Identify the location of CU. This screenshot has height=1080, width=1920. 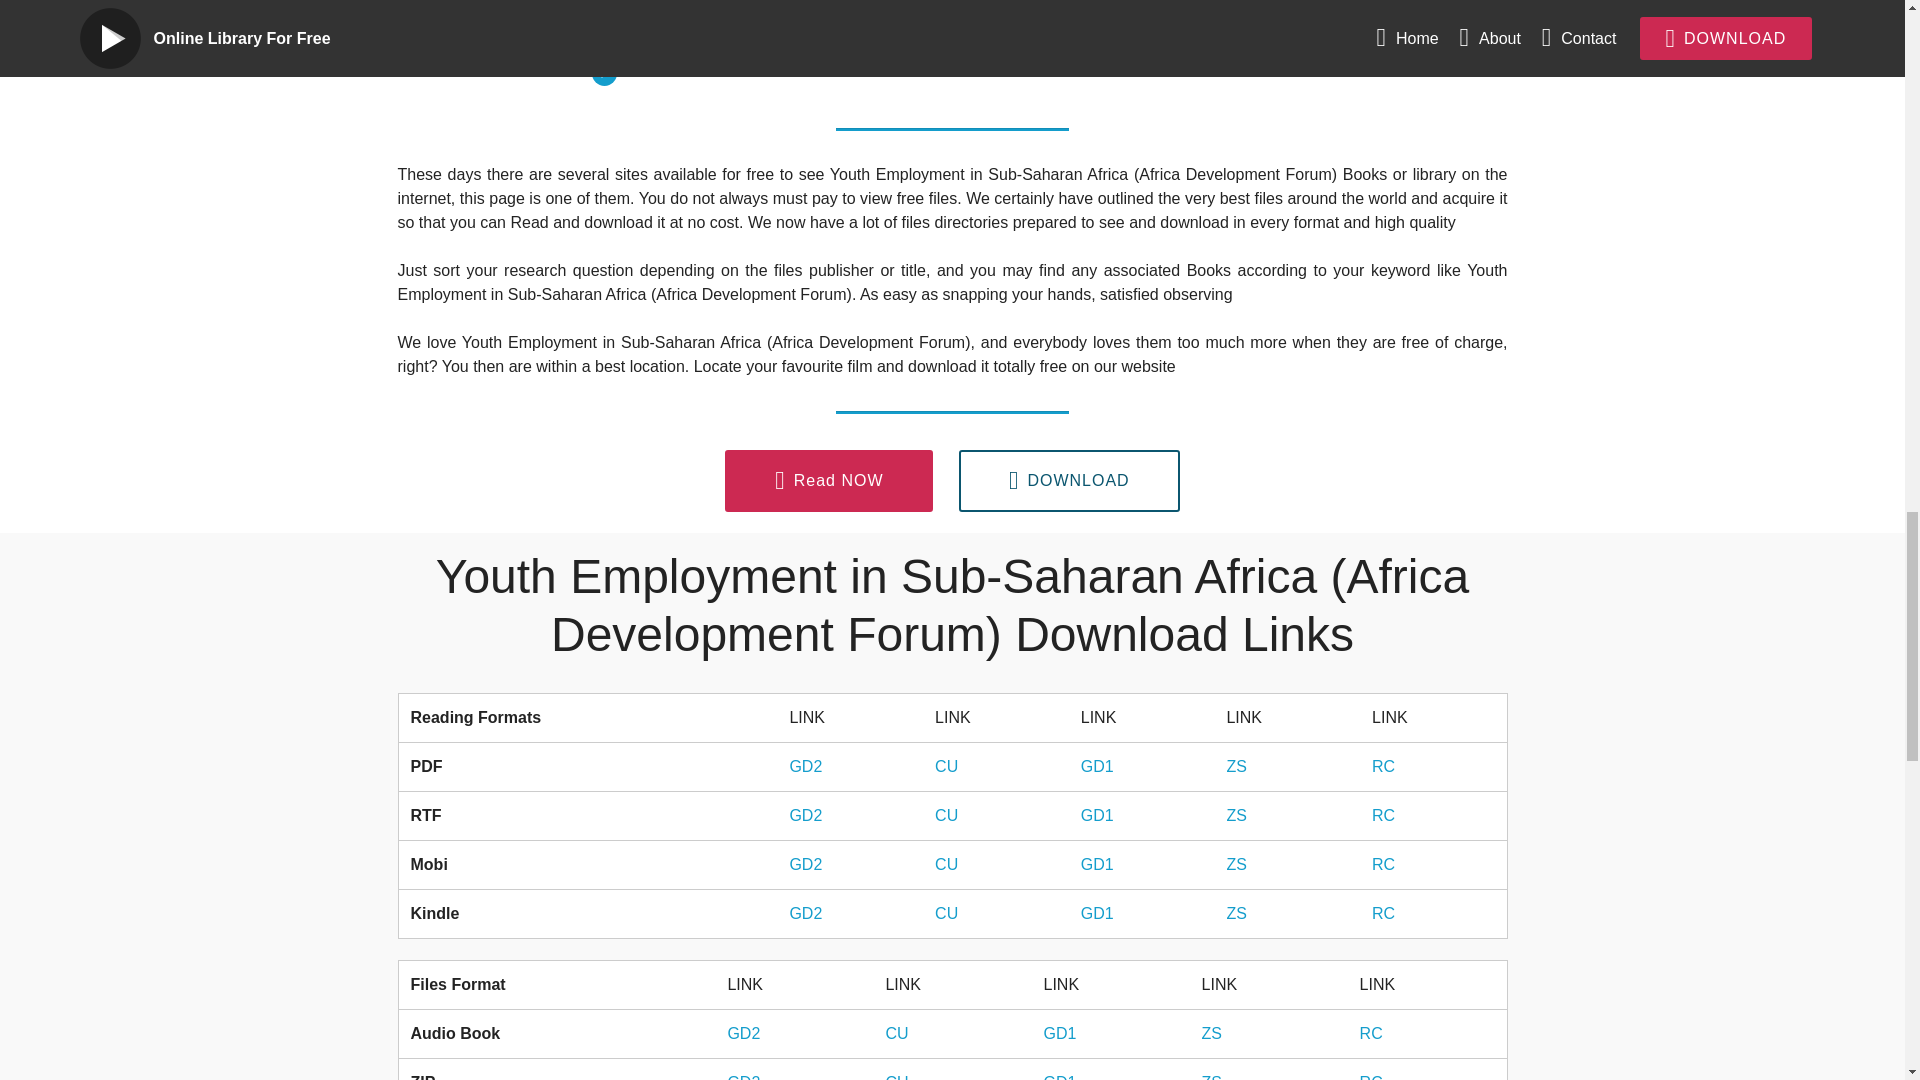
(946, 864).